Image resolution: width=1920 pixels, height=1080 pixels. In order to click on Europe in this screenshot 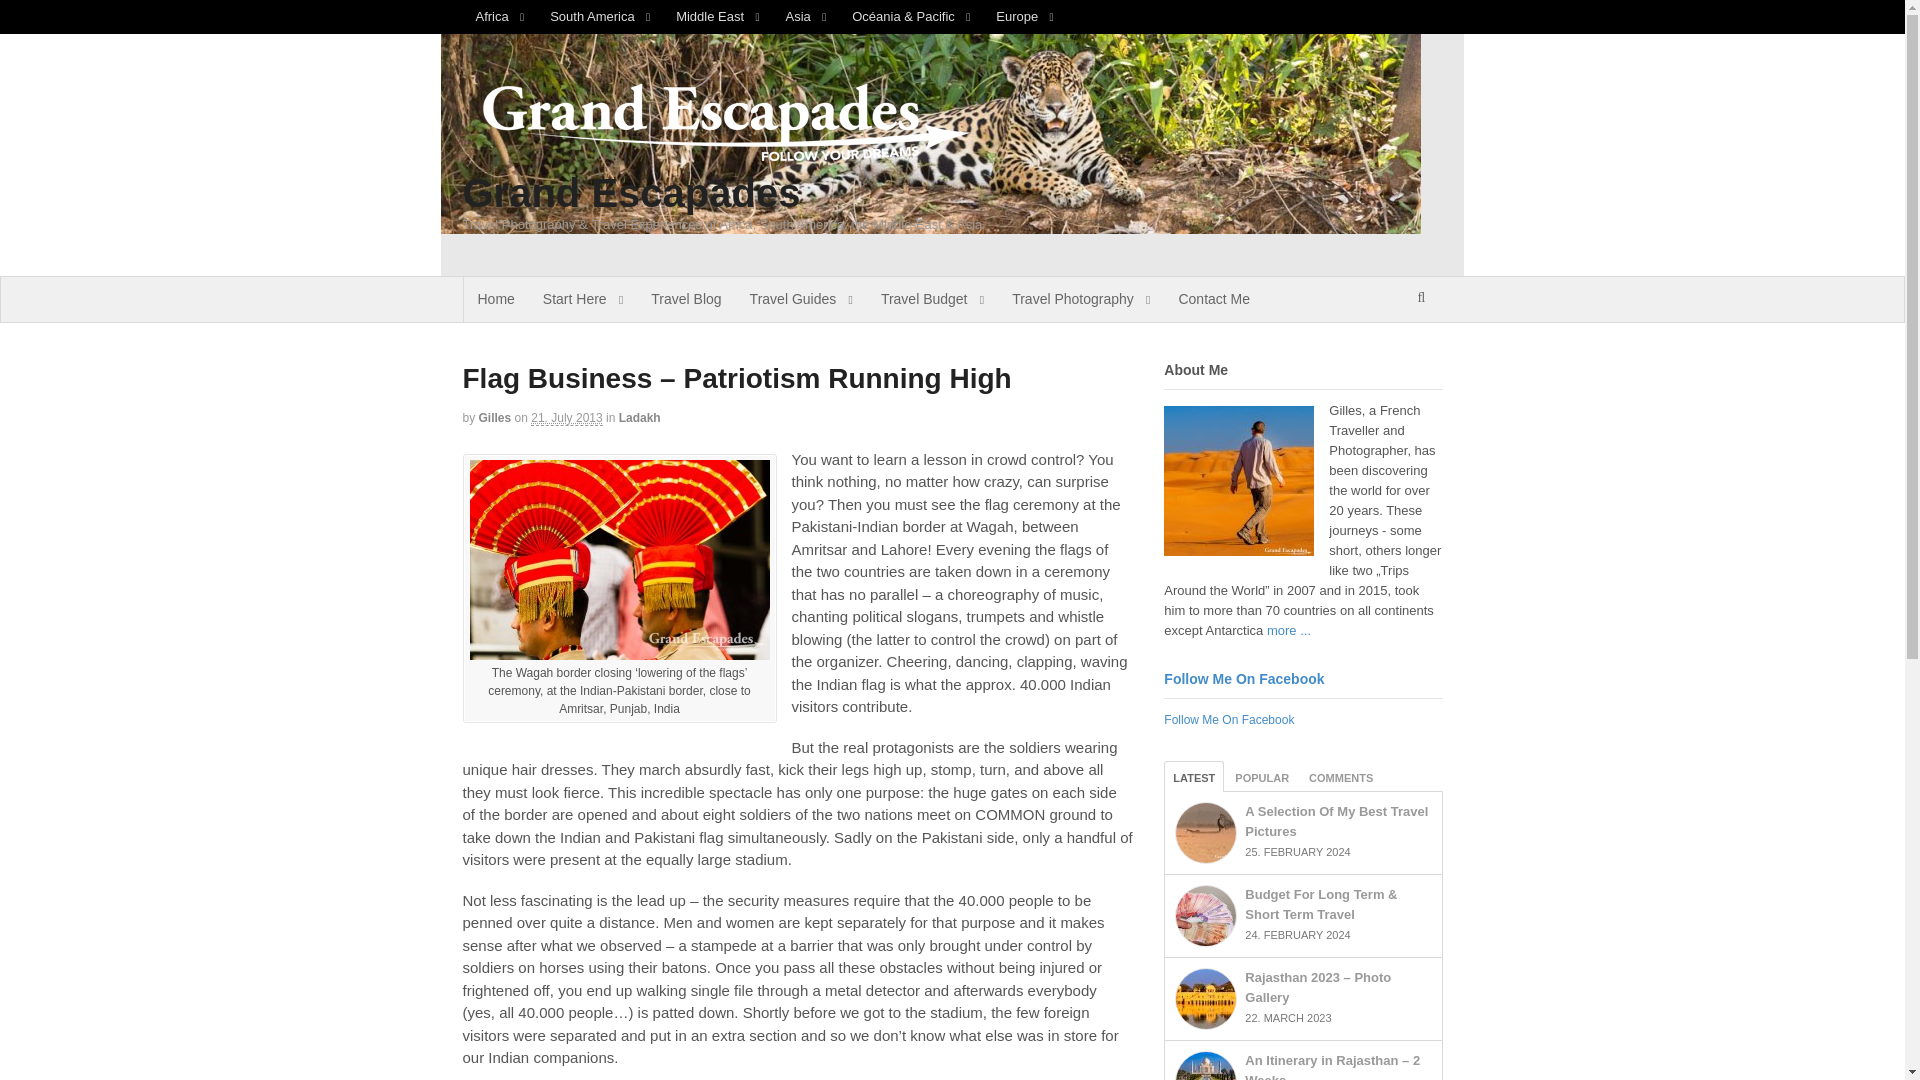, I will do `click(1024, 16)`.